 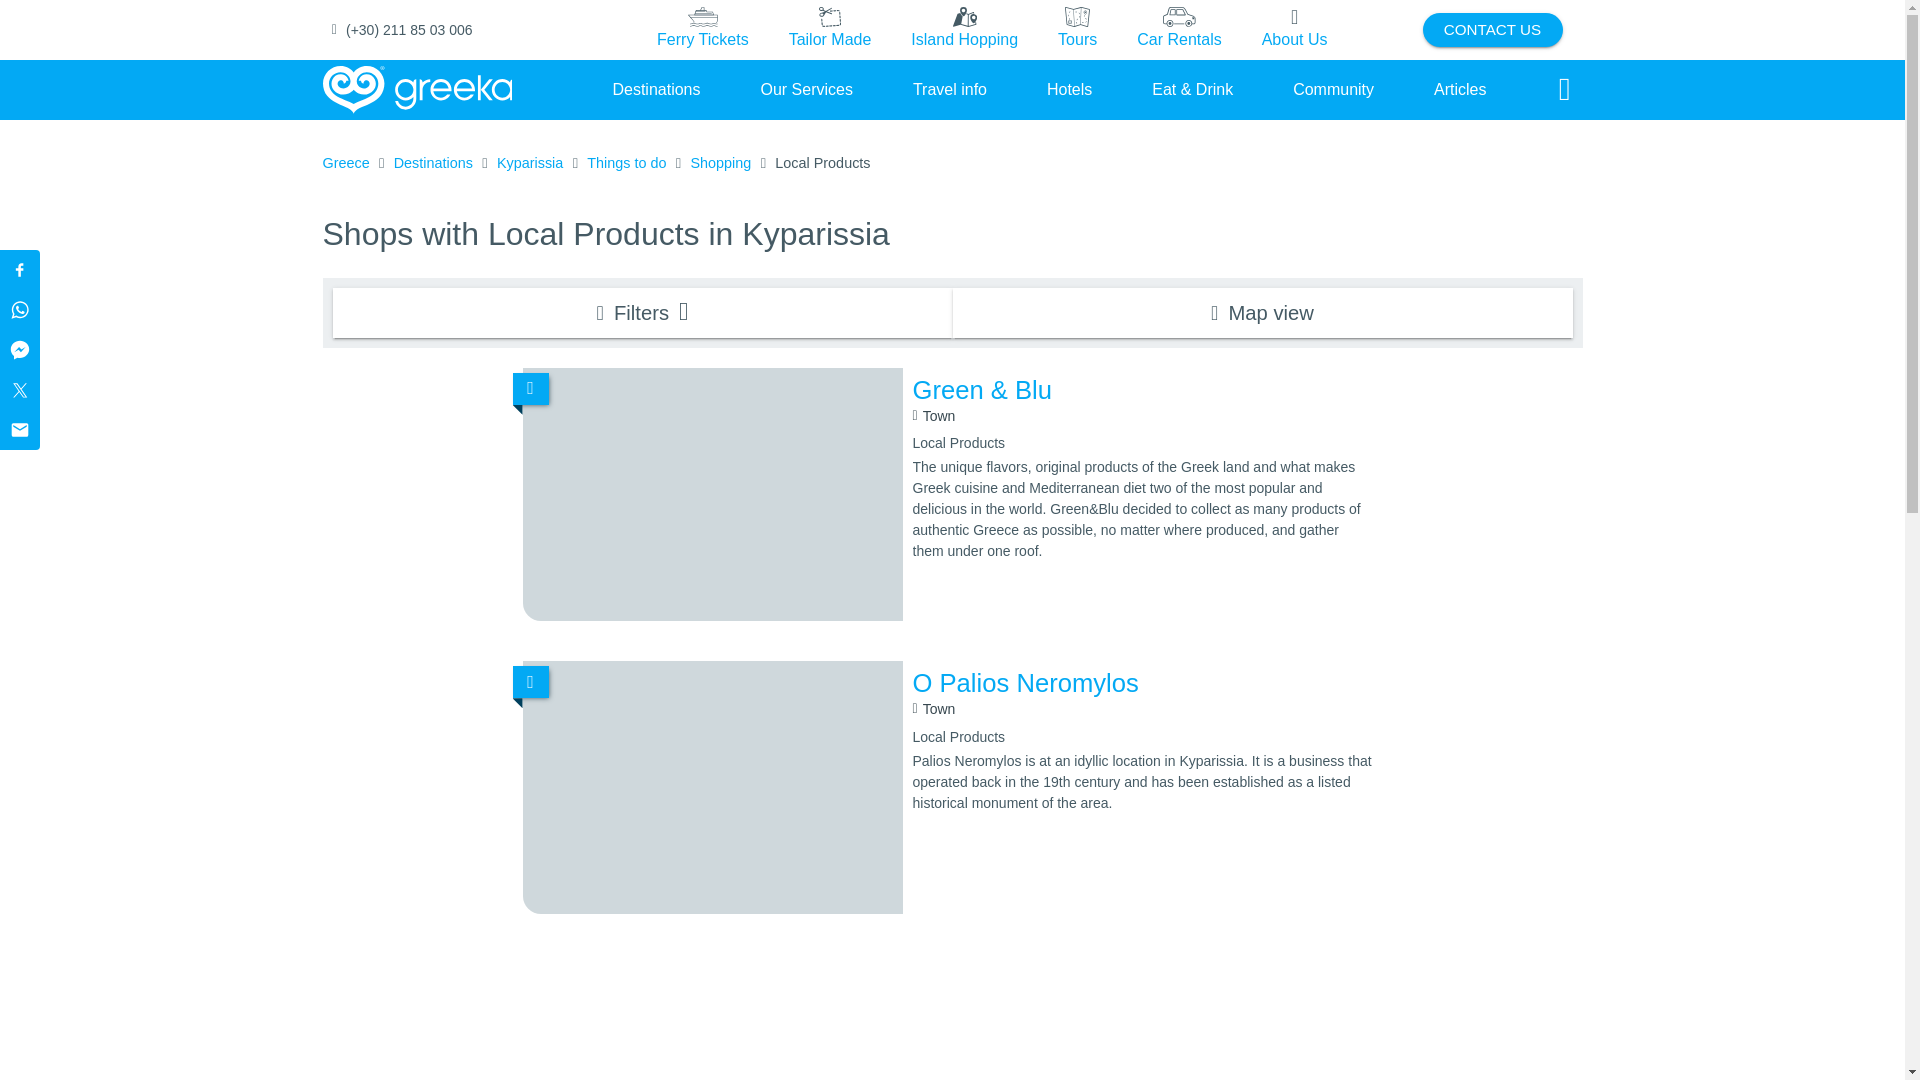 What do you see at coordinates (1069, 89) in the screenshot?
I see `Hotels` at bounding box center [1069, 89].